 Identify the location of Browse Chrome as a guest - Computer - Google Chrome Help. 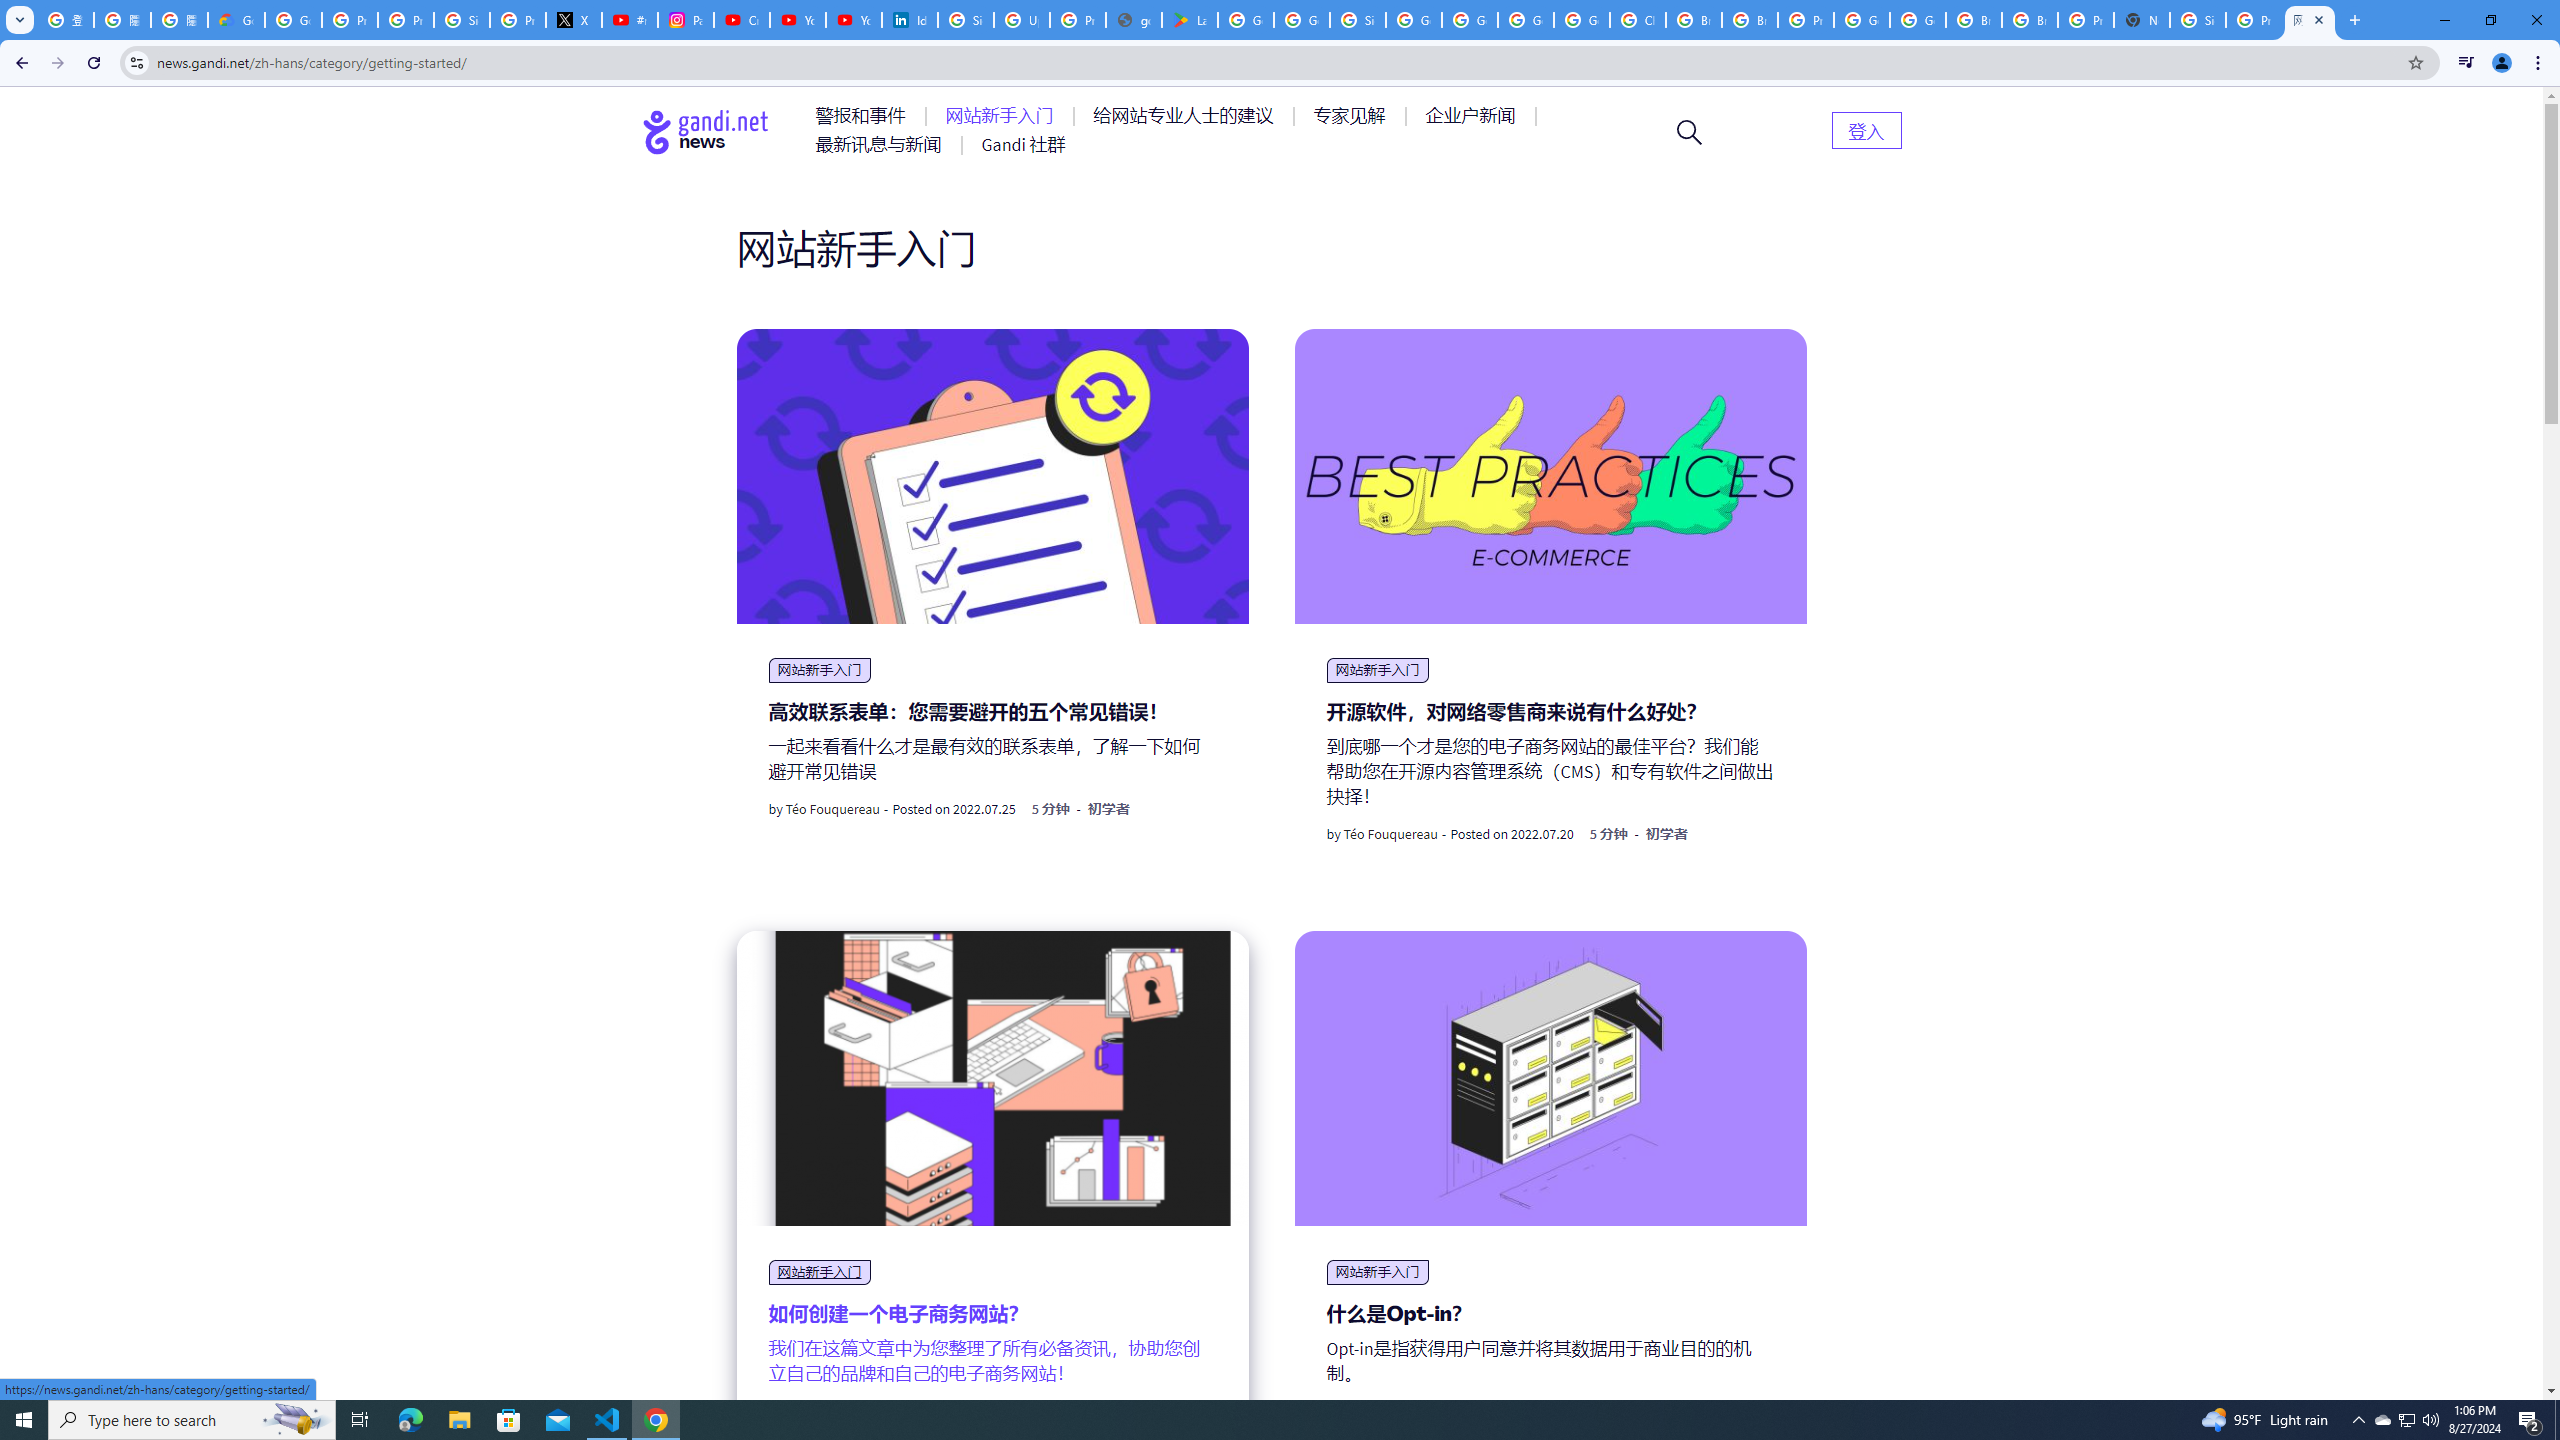
(1974, 20).